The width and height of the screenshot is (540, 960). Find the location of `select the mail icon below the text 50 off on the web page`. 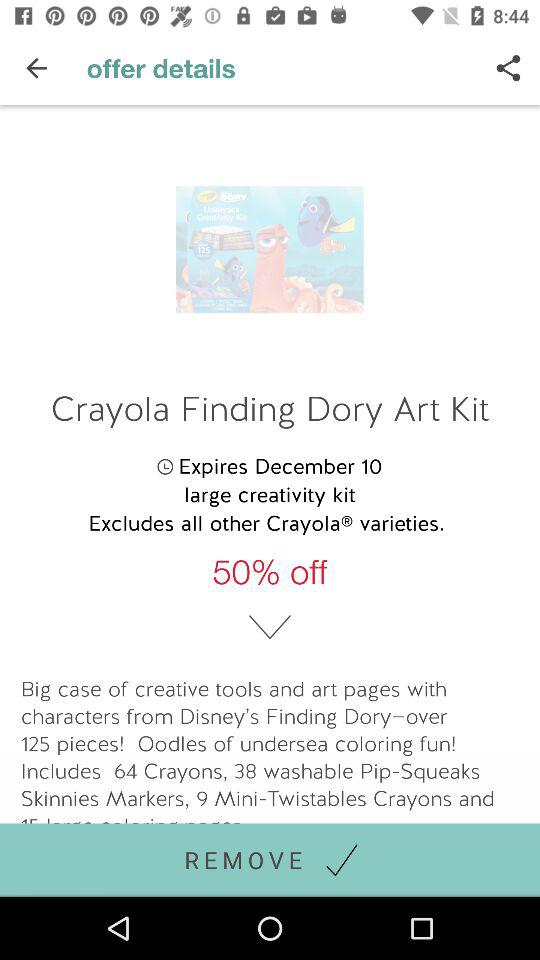

select the mail icon below the text 50 off on the web page is located at coordinates (270, 628).